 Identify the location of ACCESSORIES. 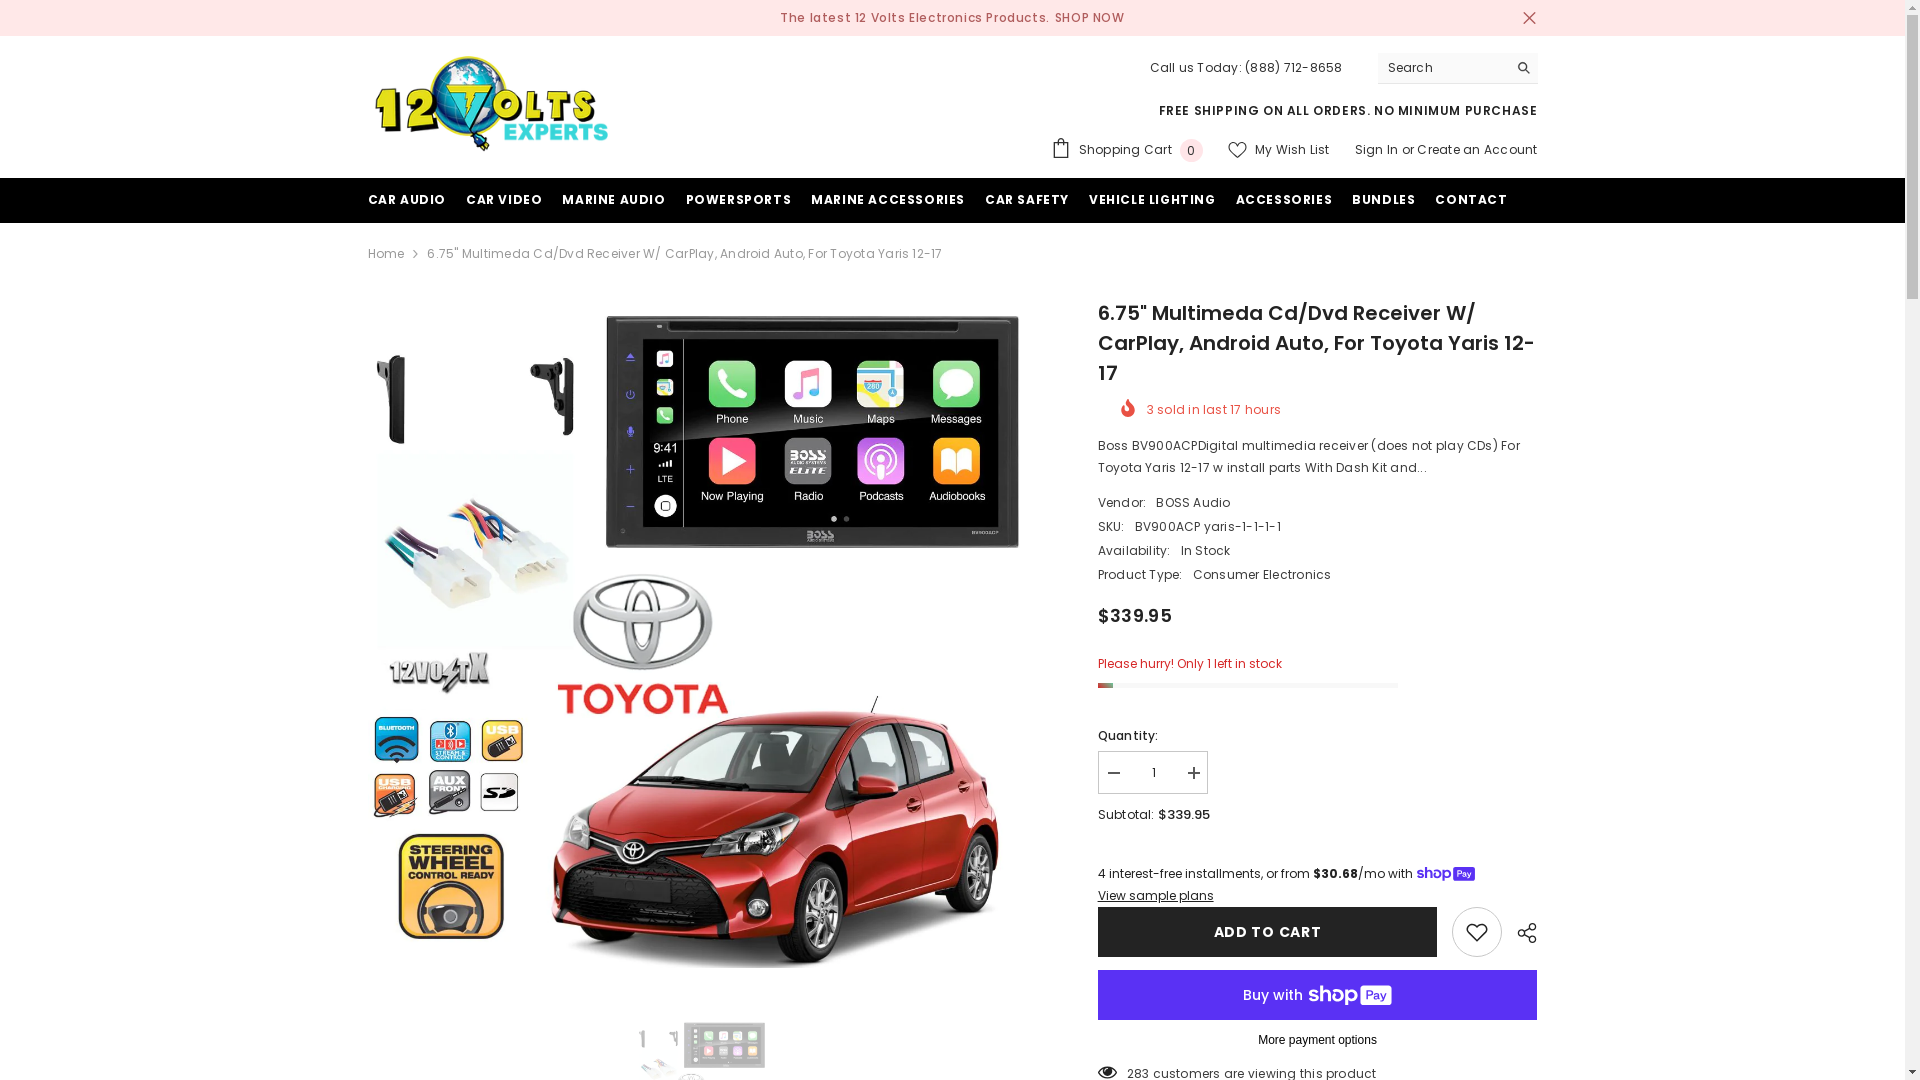
(1284, 206).